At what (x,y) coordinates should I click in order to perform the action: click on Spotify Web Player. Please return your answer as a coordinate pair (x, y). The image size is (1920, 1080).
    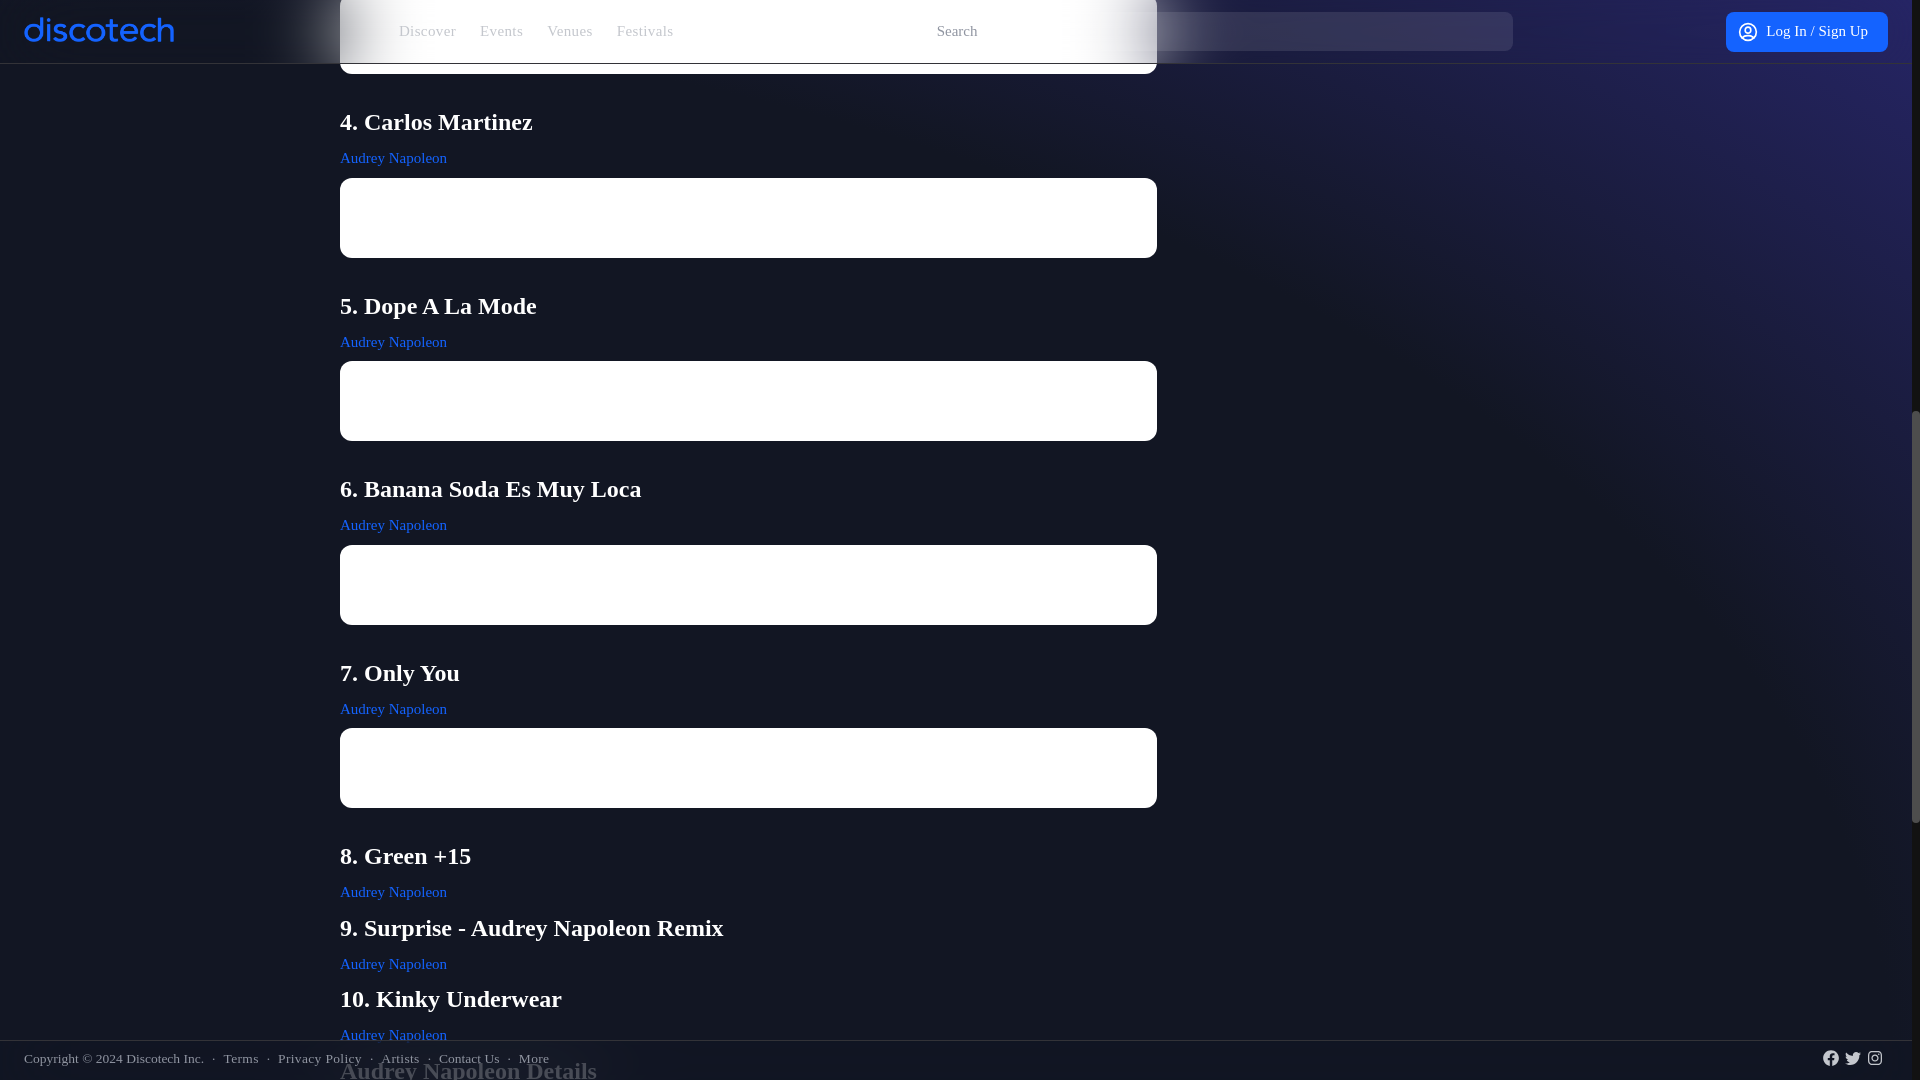
    Looking at the image, I should click on (748, 767).